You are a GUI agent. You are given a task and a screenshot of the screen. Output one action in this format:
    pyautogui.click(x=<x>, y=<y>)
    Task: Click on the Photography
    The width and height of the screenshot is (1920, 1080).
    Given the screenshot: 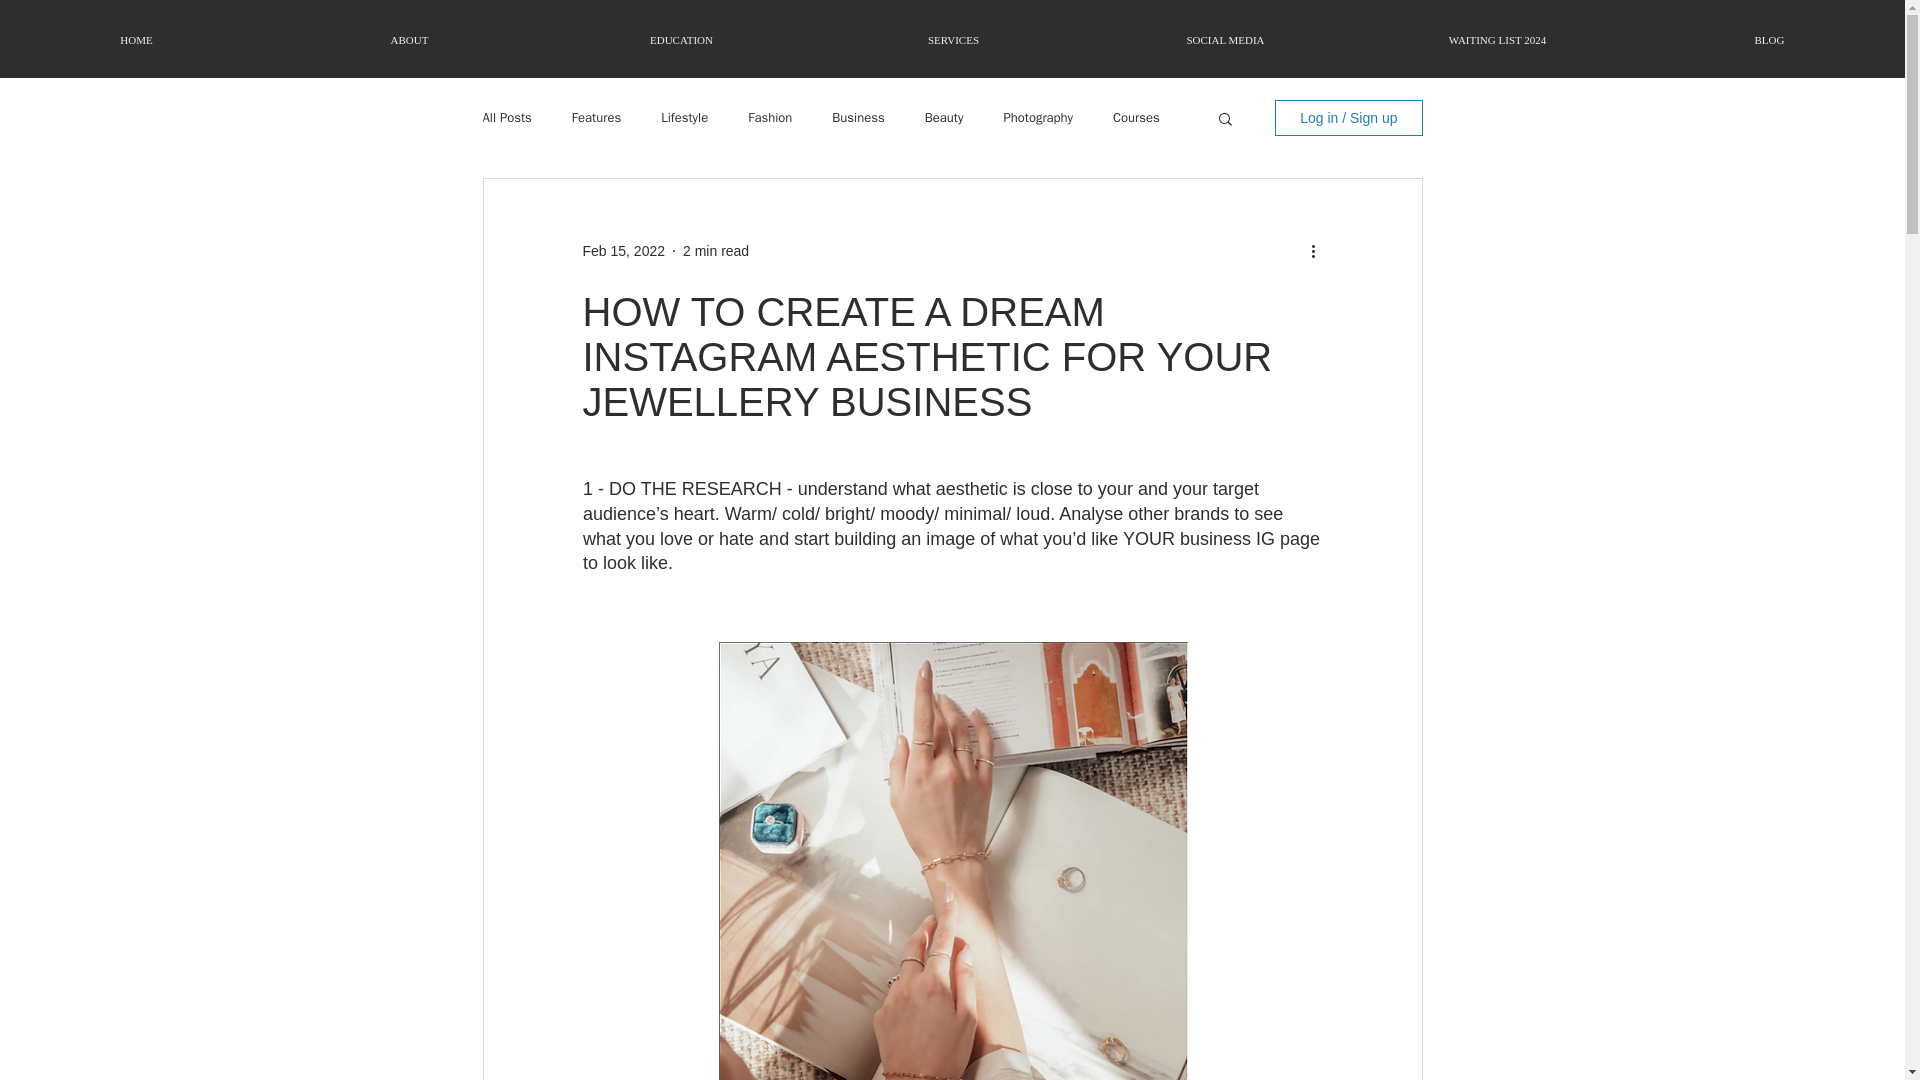 What is the action you would take?
    pyautogui.click(x=1038, y=118)
    